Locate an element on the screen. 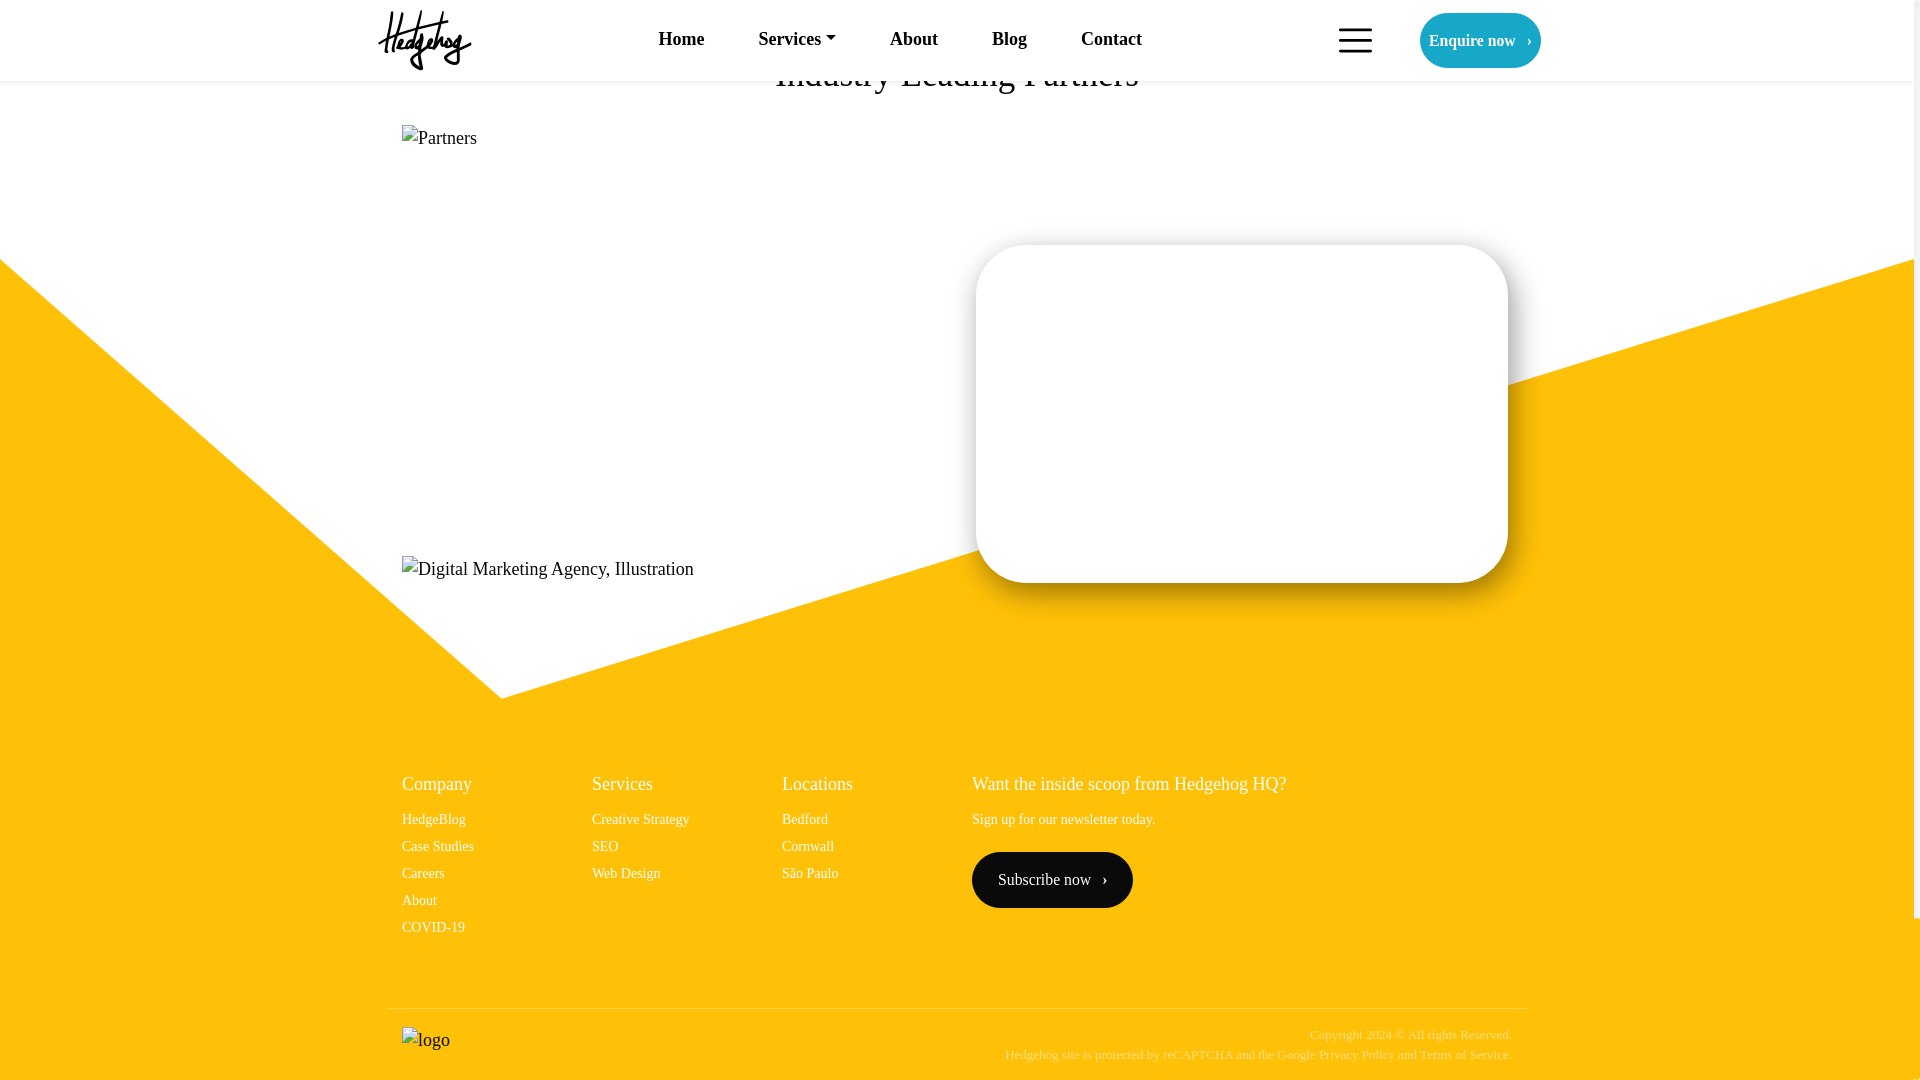 The height and width of the screenshot is (1080, 1920). Cornwall is located at coordinates (807, 846).